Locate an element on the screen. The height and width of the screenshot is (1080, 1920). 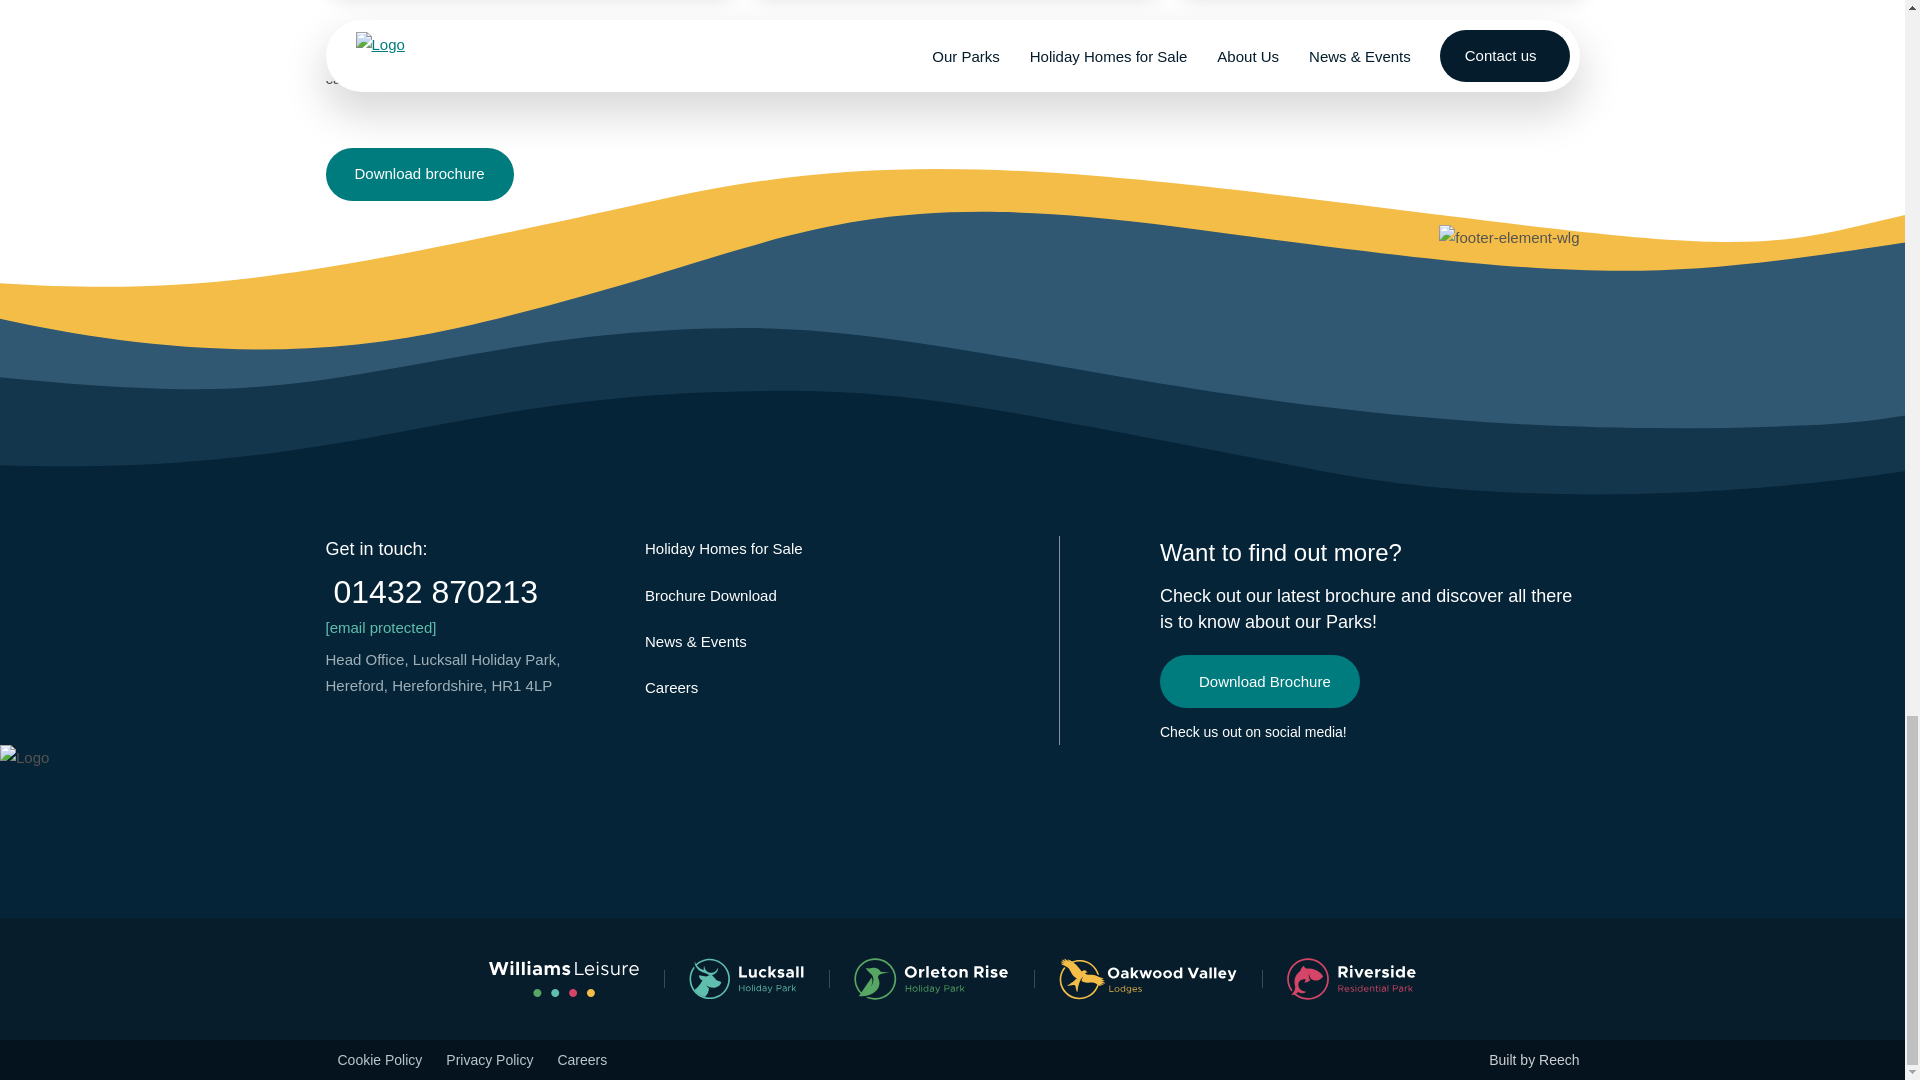
Full Service Marketing Agency is located at coordinates (1534, 1060).